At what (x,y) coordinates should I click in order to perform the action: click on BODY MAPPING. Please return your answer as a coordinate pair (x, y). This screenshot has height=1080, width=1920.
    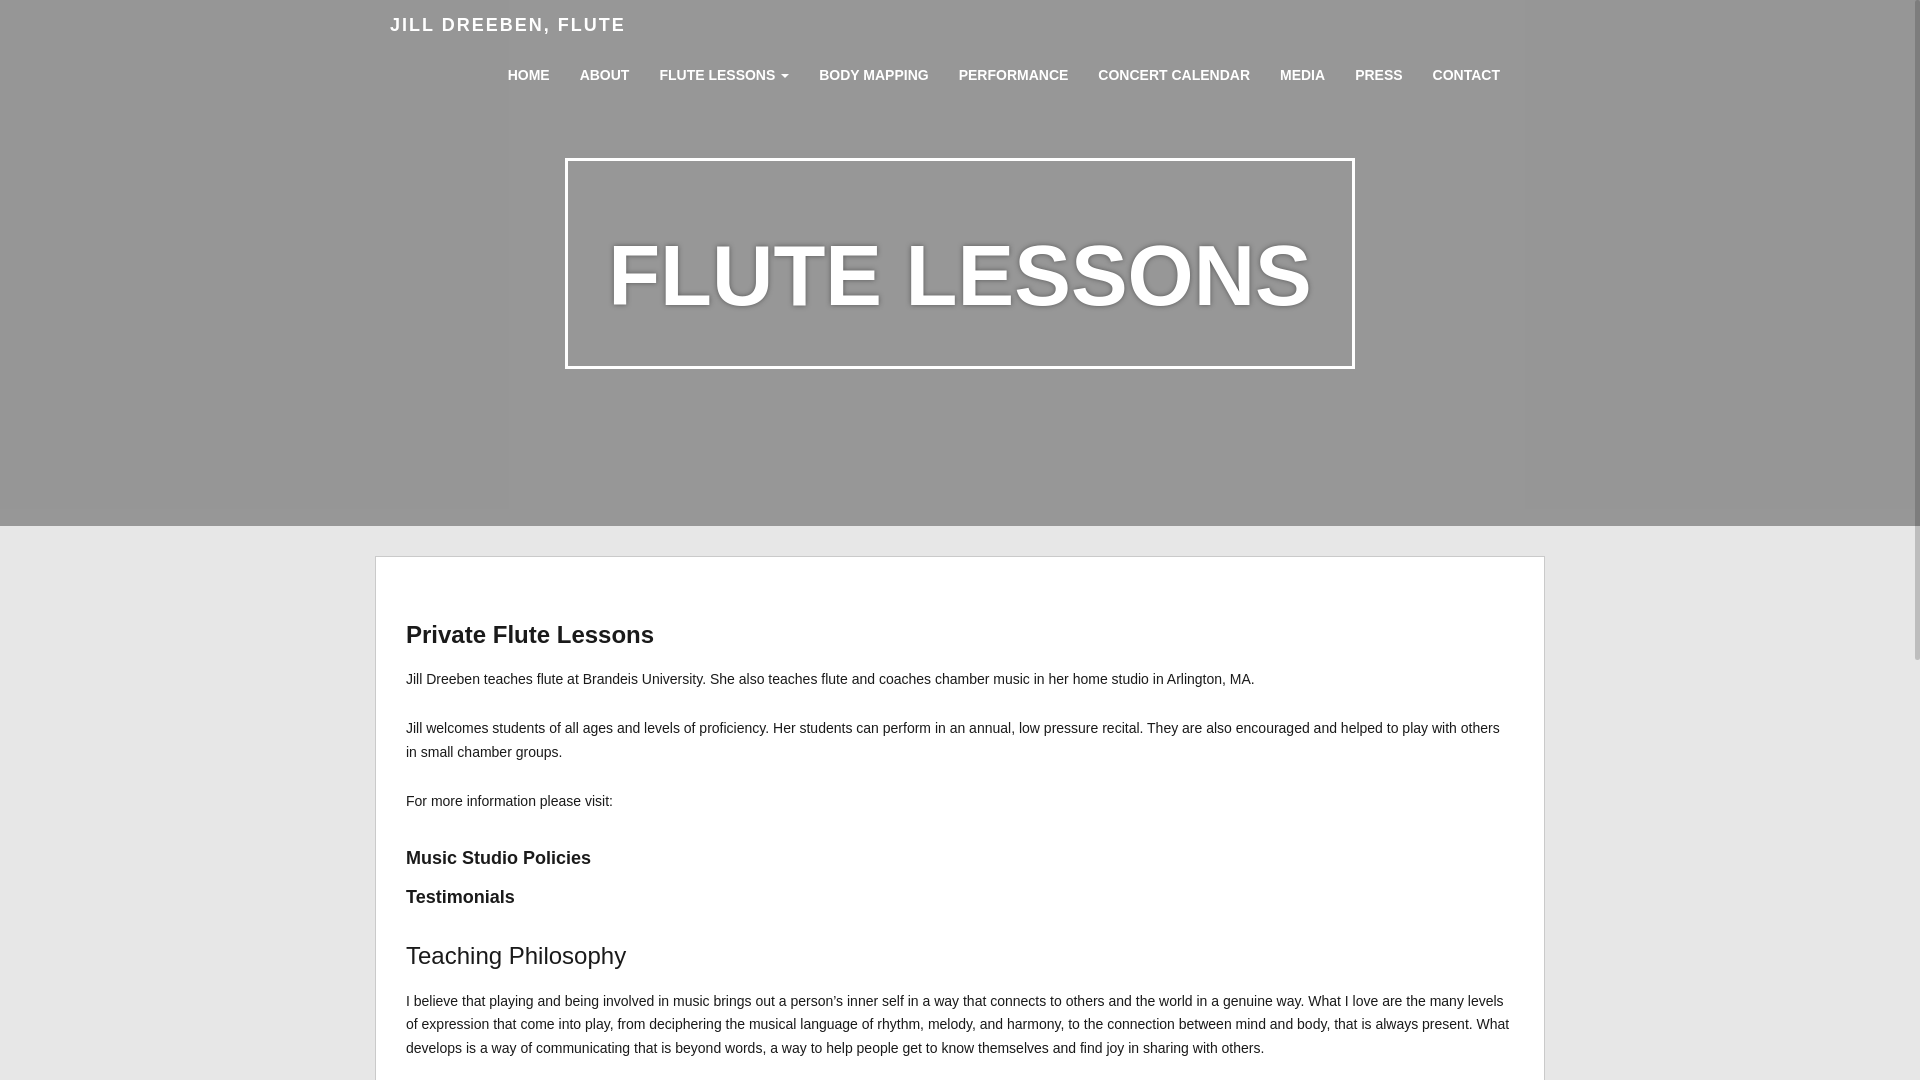
    Looking at the image, I should click on (873, 69).